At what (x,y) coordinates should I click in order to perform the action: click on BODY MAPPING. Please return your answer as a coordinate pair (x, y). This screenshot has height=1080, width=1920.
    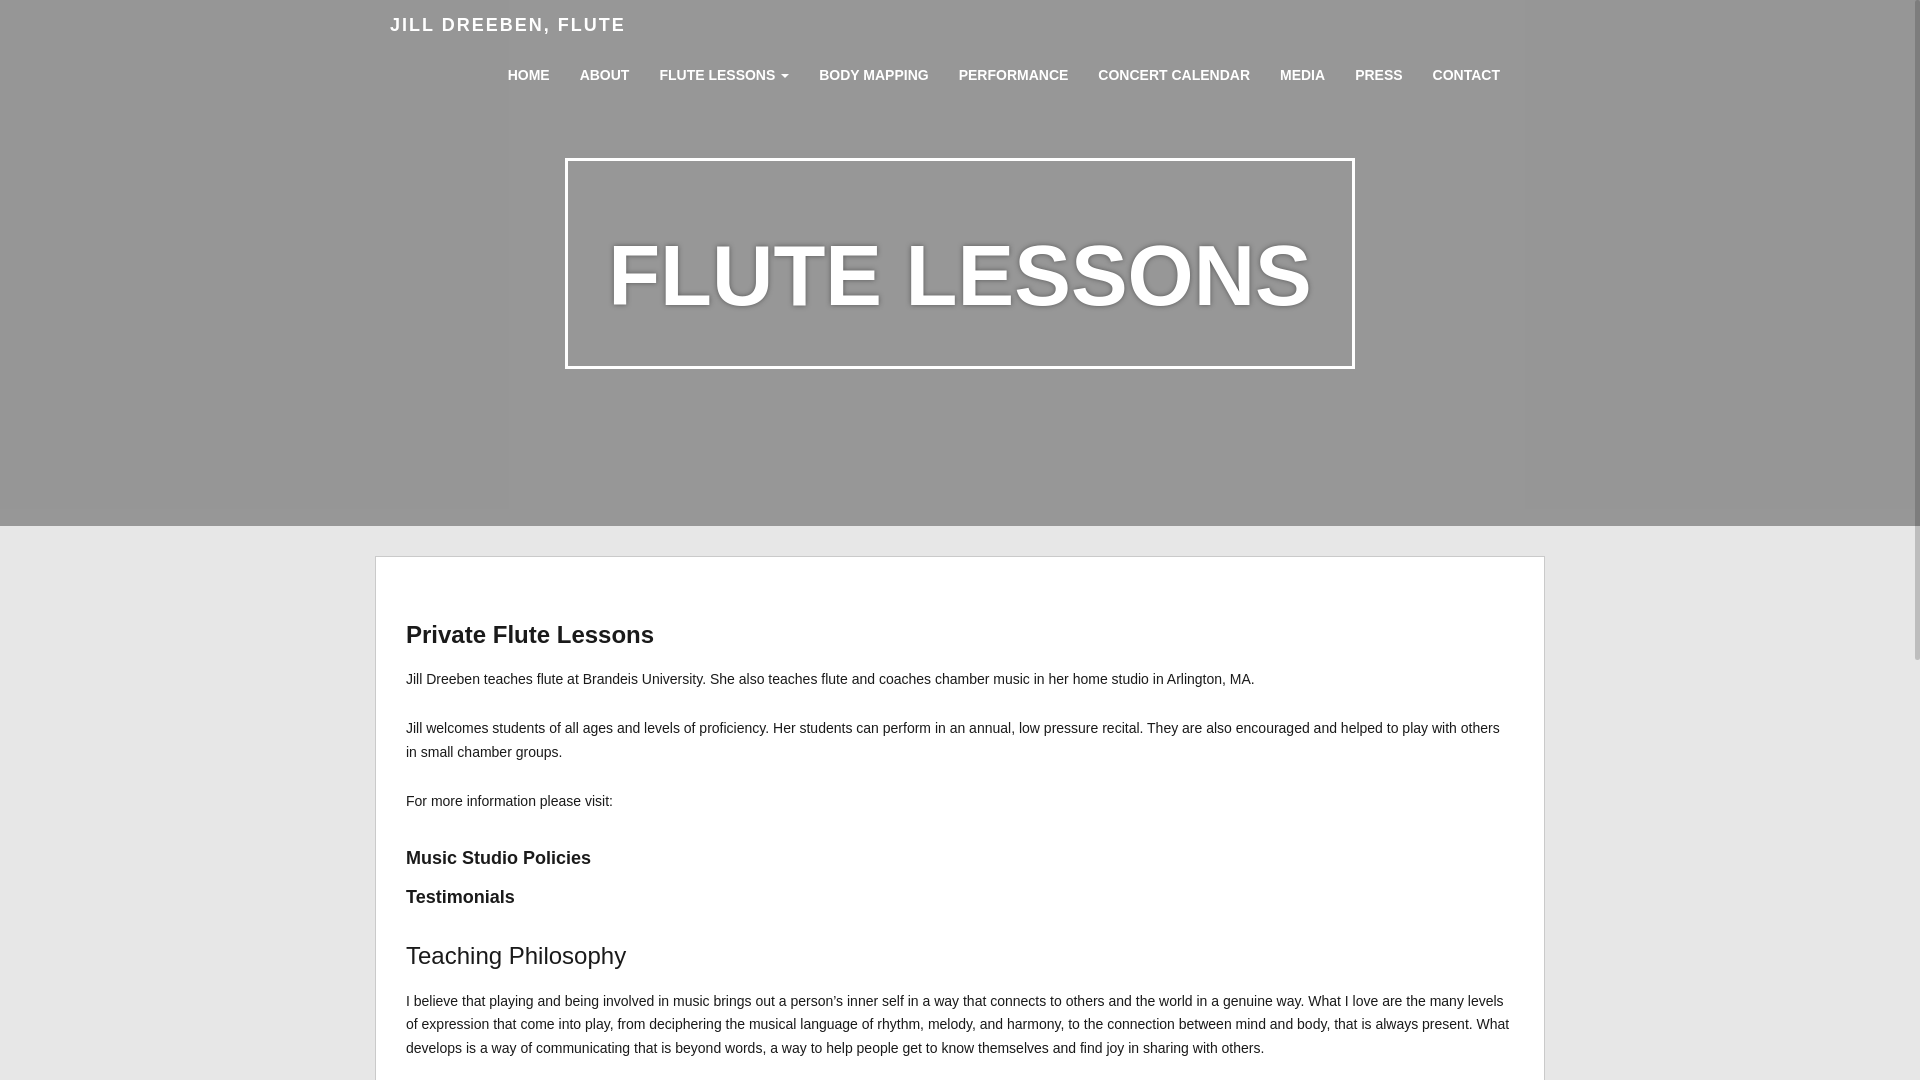
    Looking at the image, I should click on (873, 69).